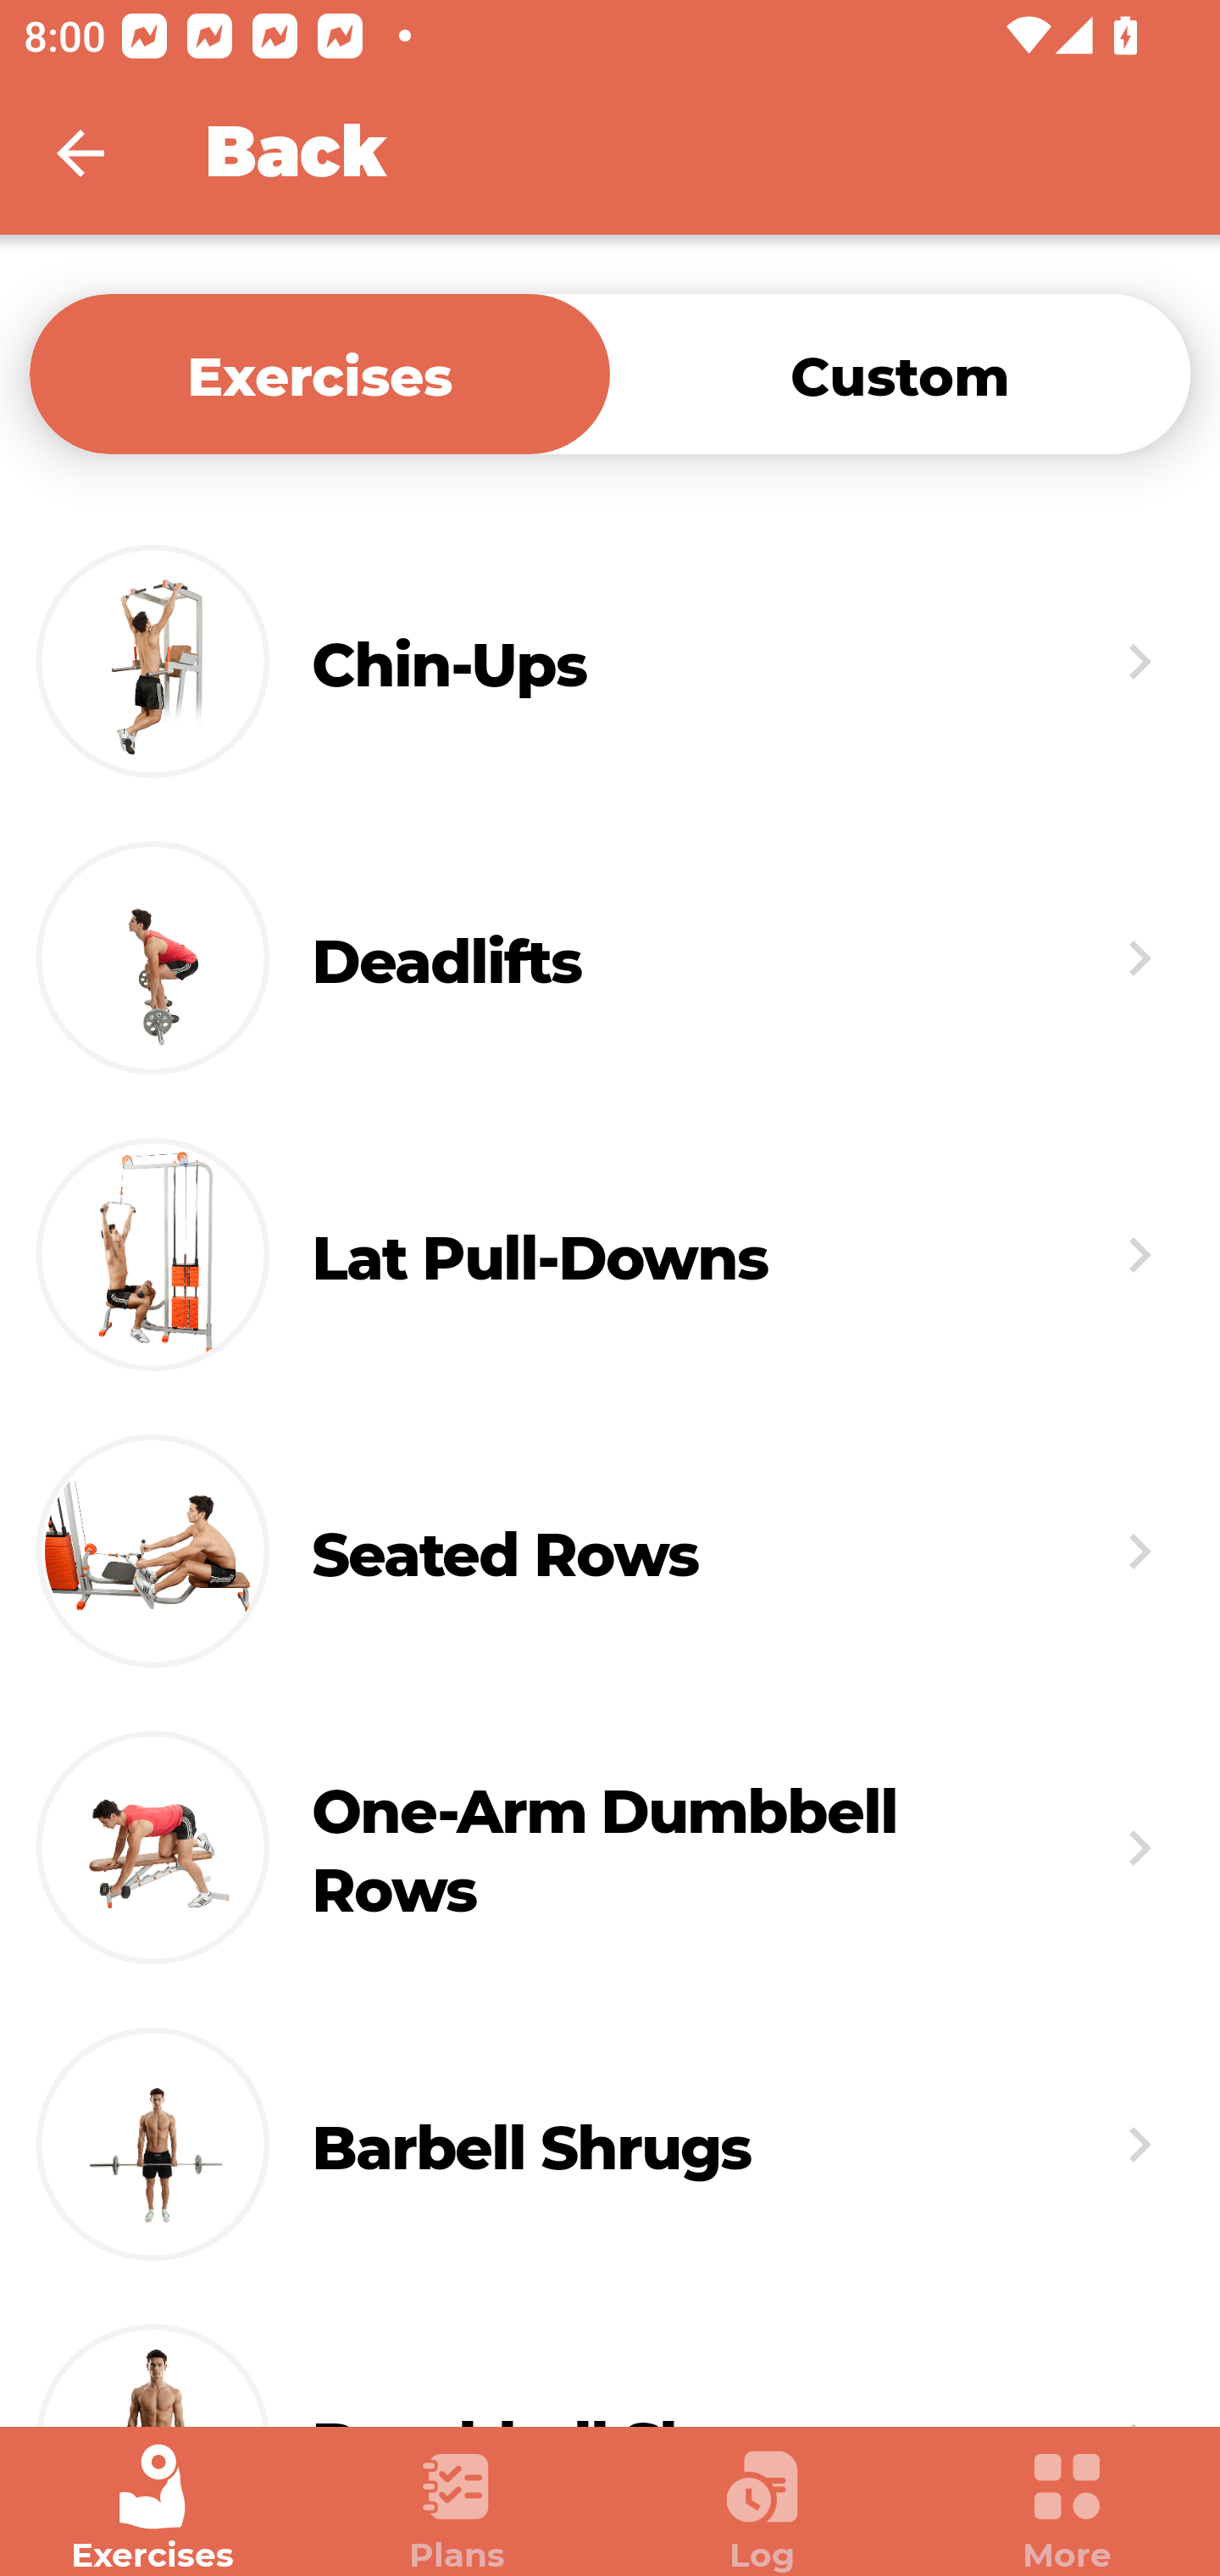 The height and width of the screenshot is (2576, 1220). I want to click on Exercises, so click(152, 2508).